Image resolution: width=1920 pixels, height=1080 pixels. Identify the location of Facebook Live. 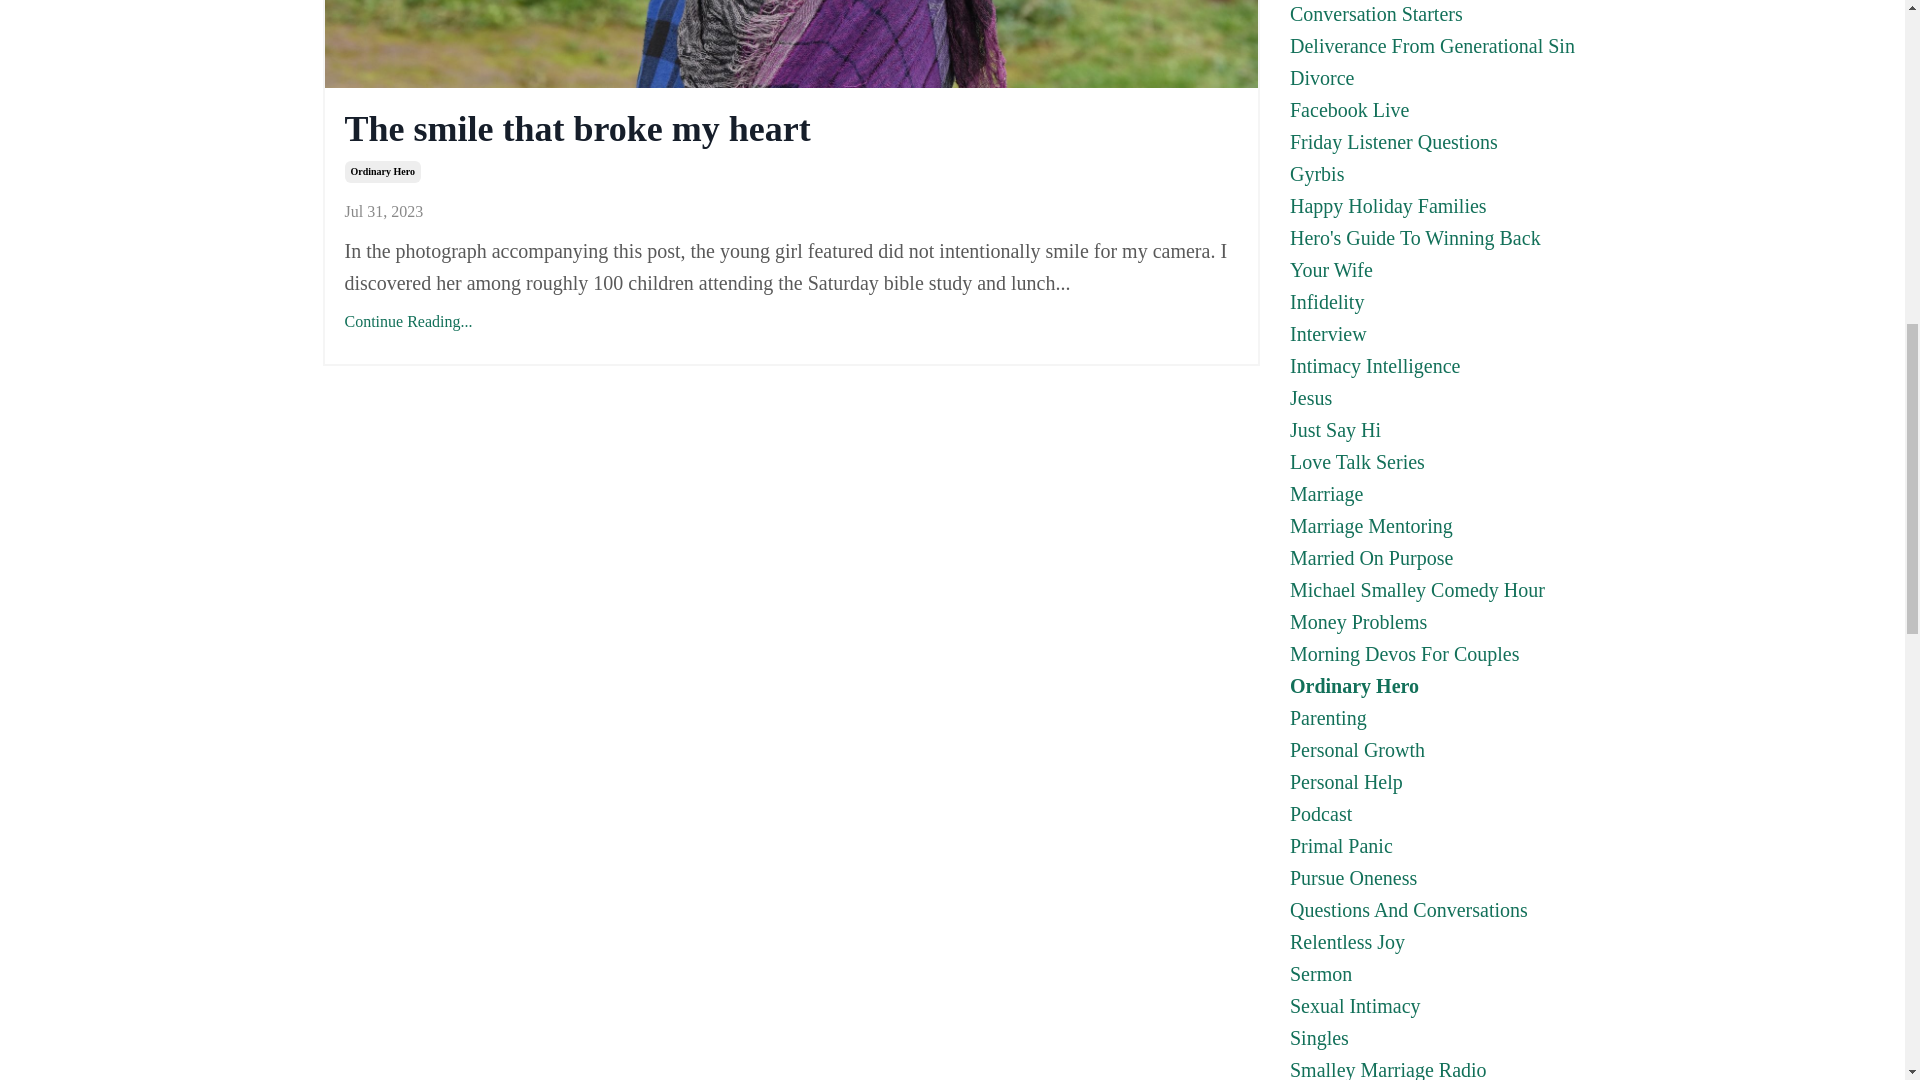
(1436, 110).